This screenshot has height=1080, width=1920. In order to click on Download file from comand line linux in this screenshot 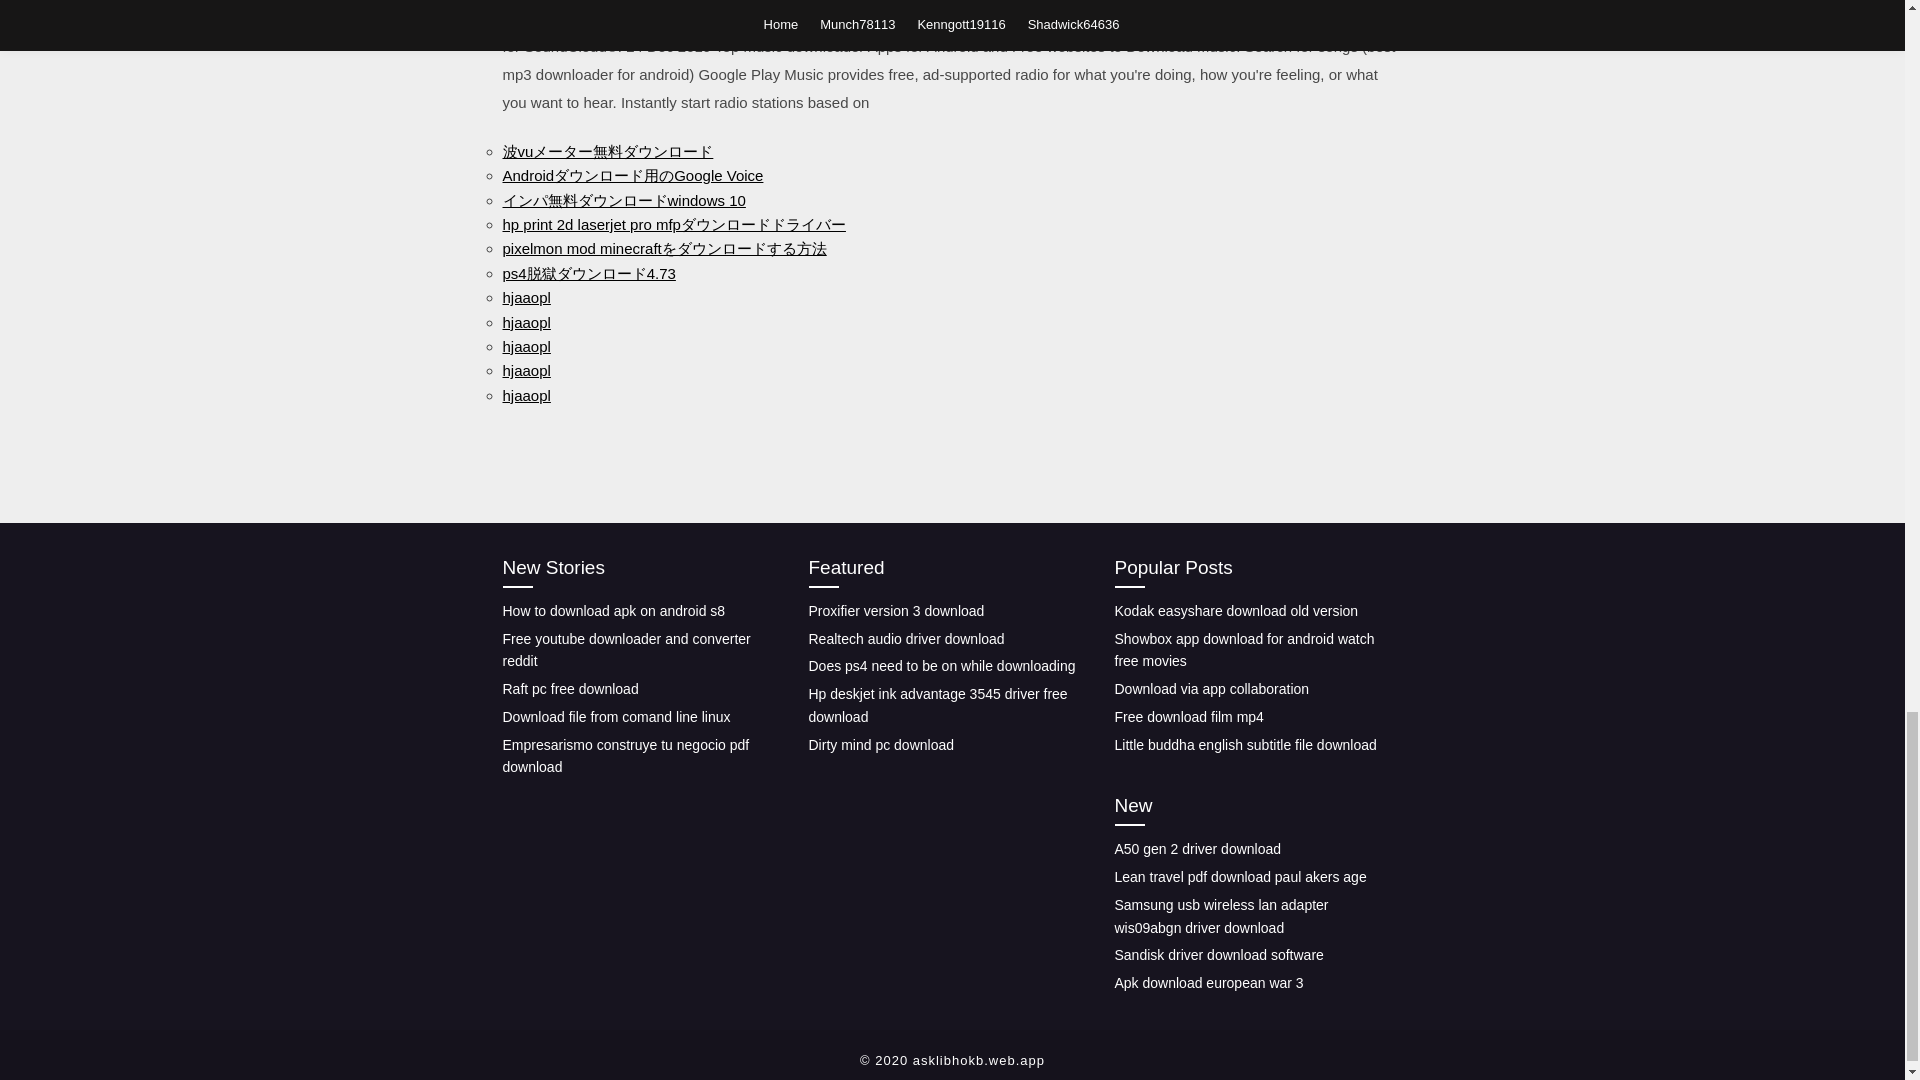, I will do `click(615, 716)`.